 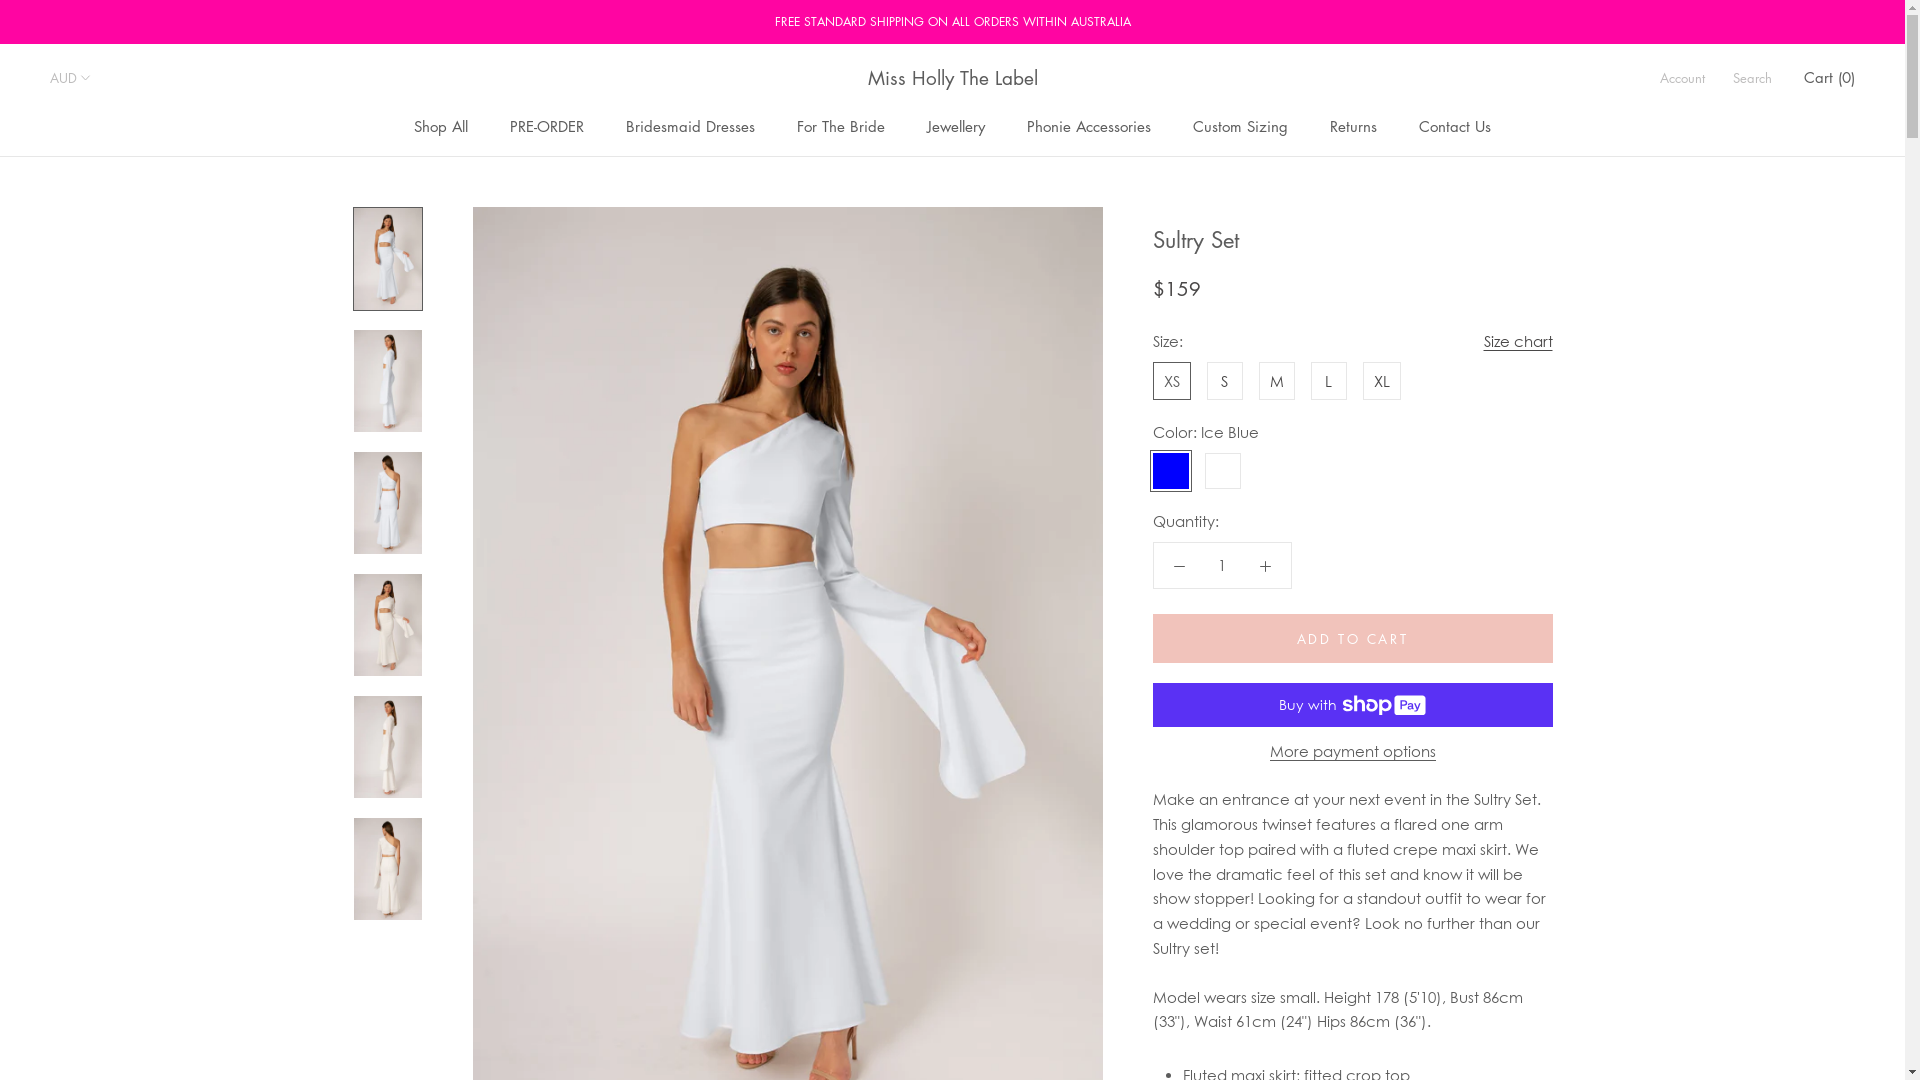 What do you see at coordinates (841, 126) in the screenshot?
I see `For The Bride
For The Bride` at bounding box center [841, 126].